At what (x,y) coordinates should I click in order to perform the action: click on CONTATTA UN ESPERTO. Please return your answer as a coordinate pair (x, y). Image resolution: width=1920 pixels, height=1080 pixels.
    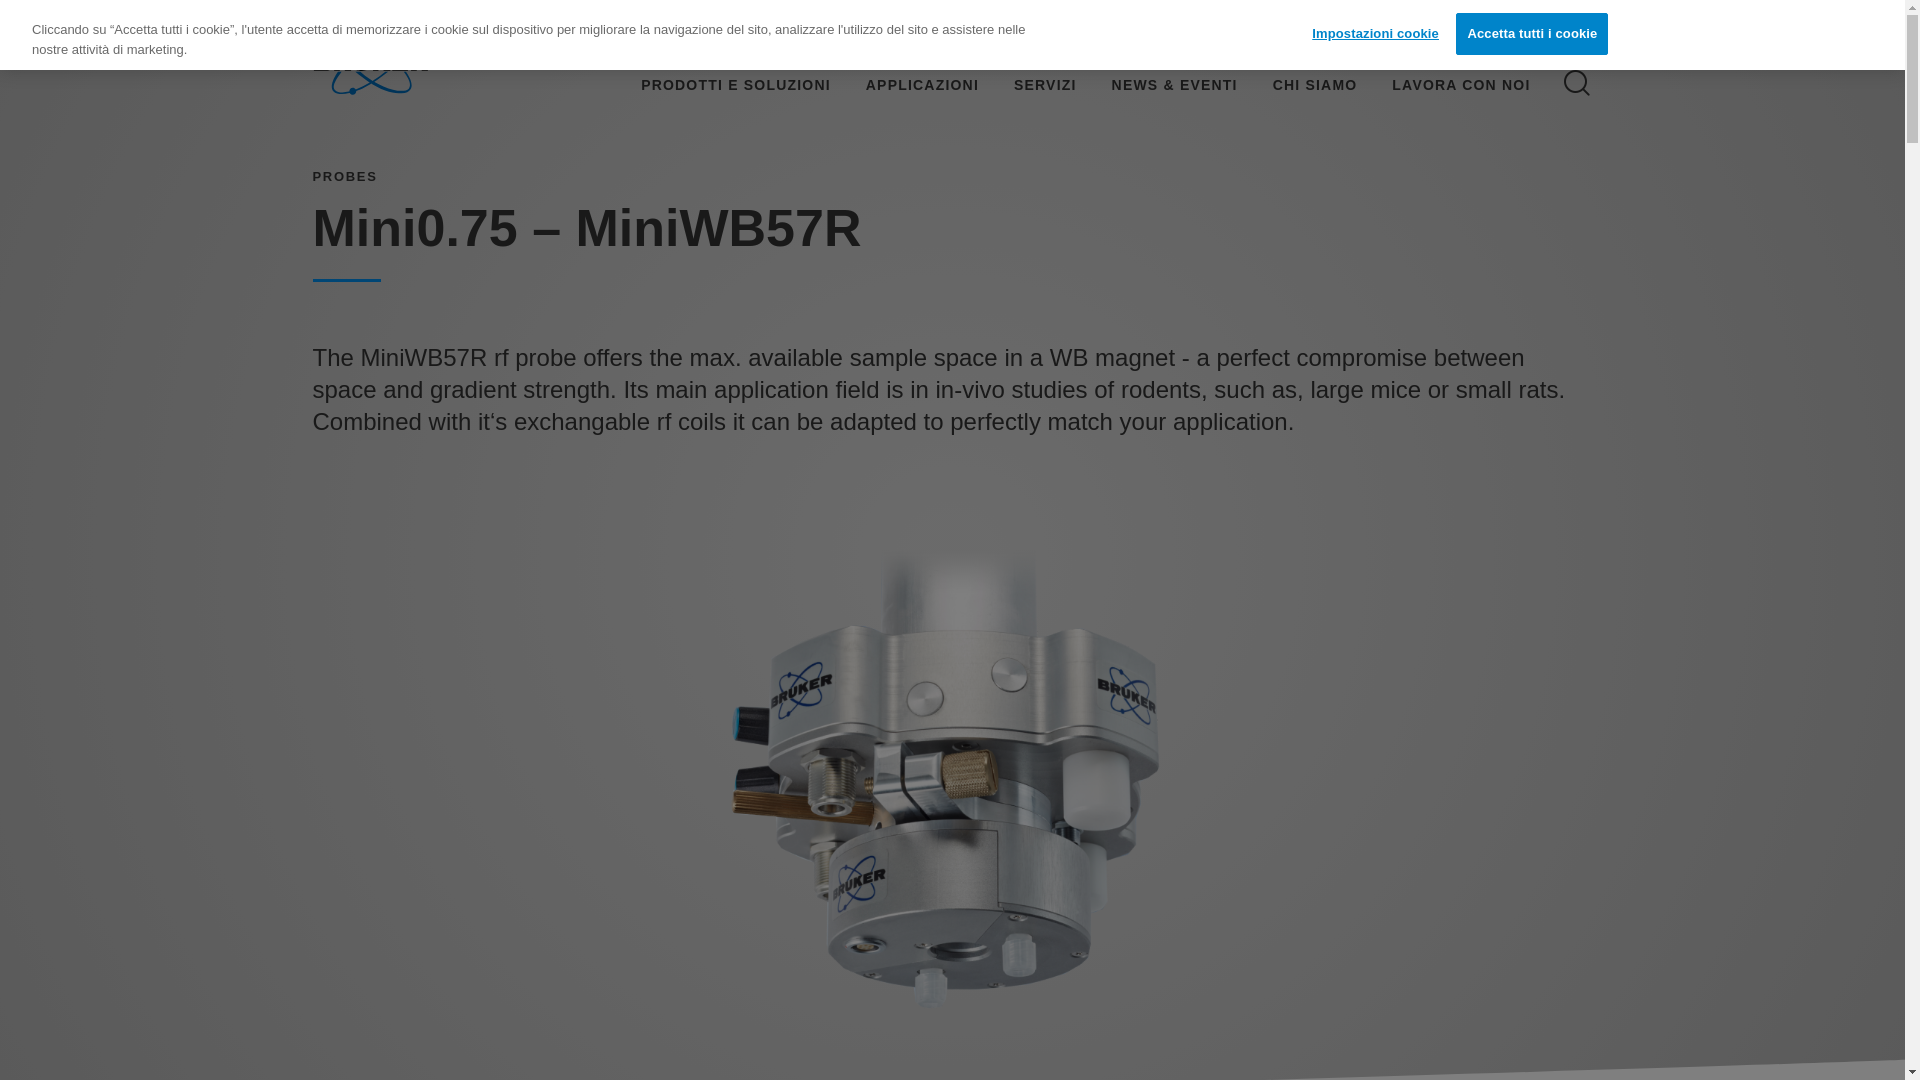
    Looking at the image, I should click on (1503, 35).